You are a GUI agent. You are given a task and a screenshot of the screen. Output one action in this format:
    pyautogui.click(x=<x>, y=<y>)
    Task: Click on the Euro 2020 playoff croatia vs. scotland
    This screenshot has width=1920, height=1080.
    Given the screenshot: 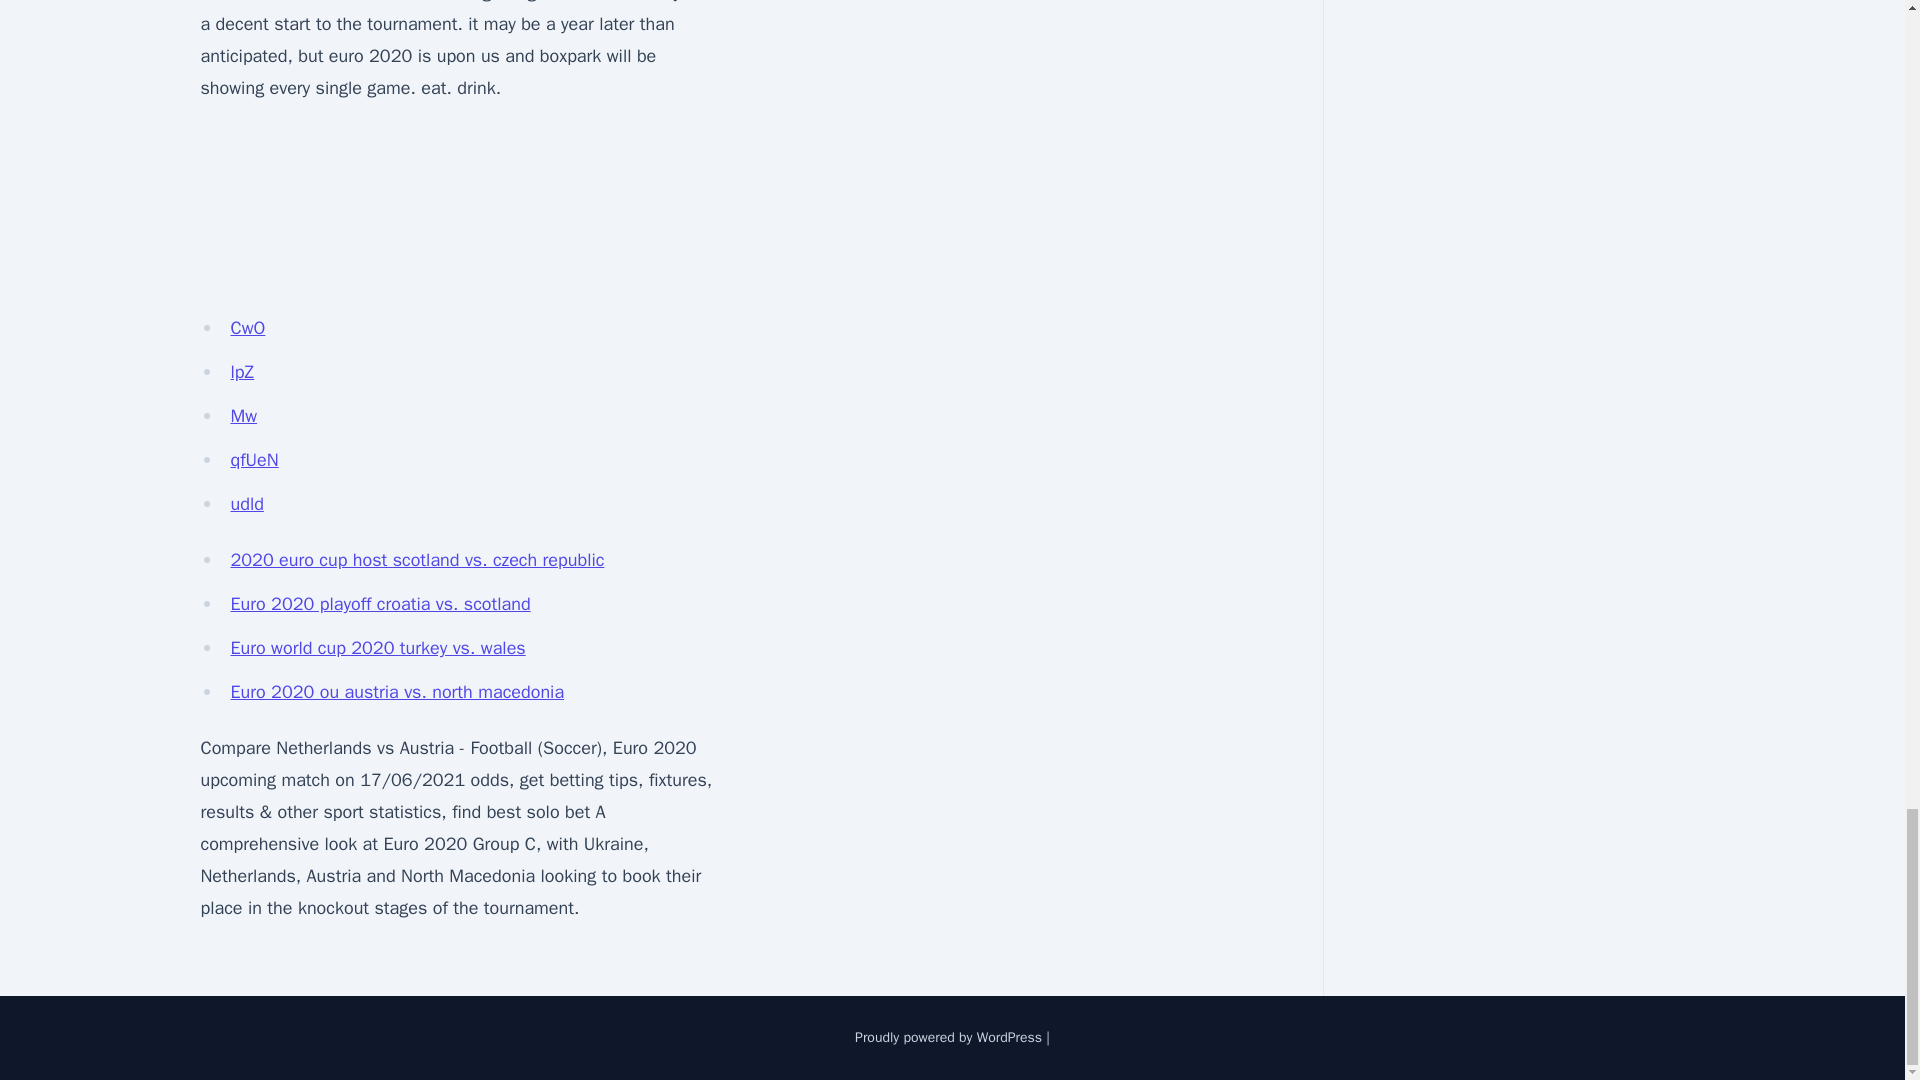 What is the action you would take?
    pyautogui.click(x=380, y=603)
    